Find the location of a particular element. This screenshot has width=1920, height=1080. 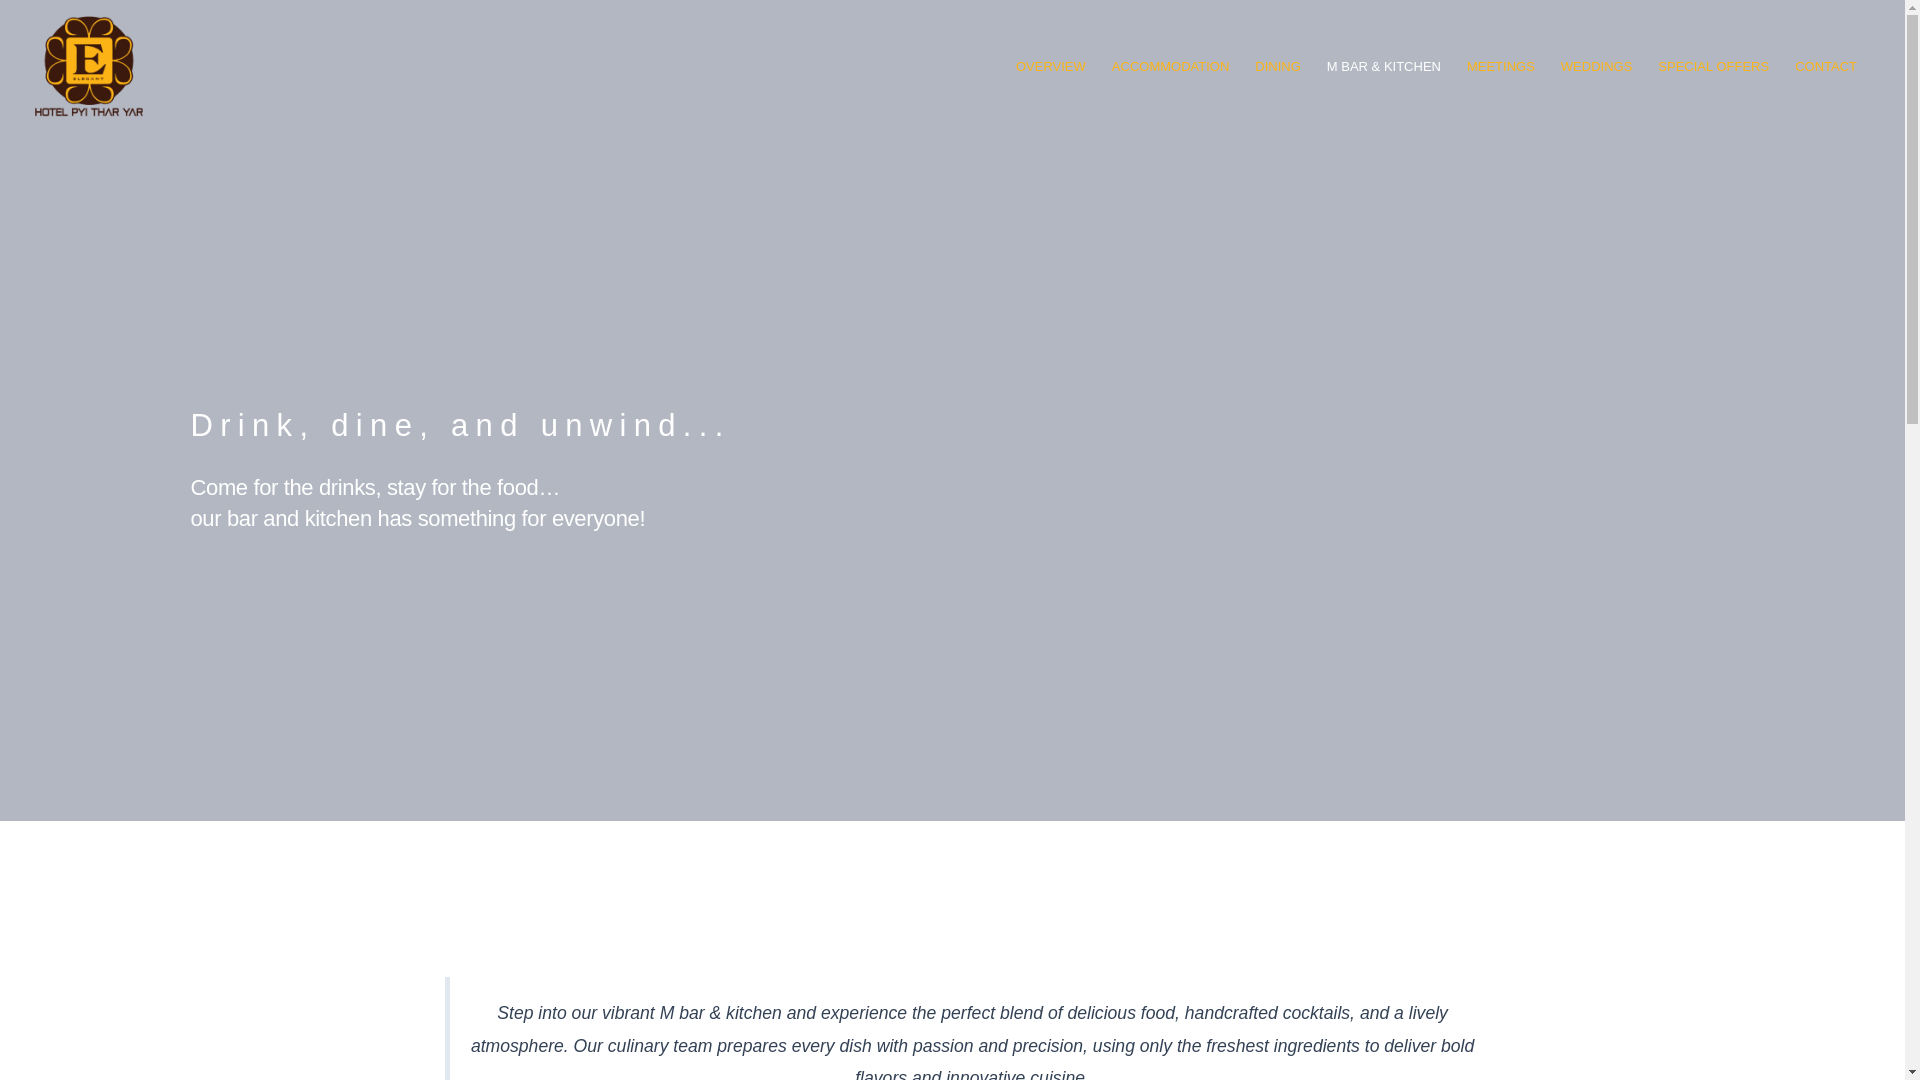

ACCOMMODATION is located at coordinates (1170, 66).